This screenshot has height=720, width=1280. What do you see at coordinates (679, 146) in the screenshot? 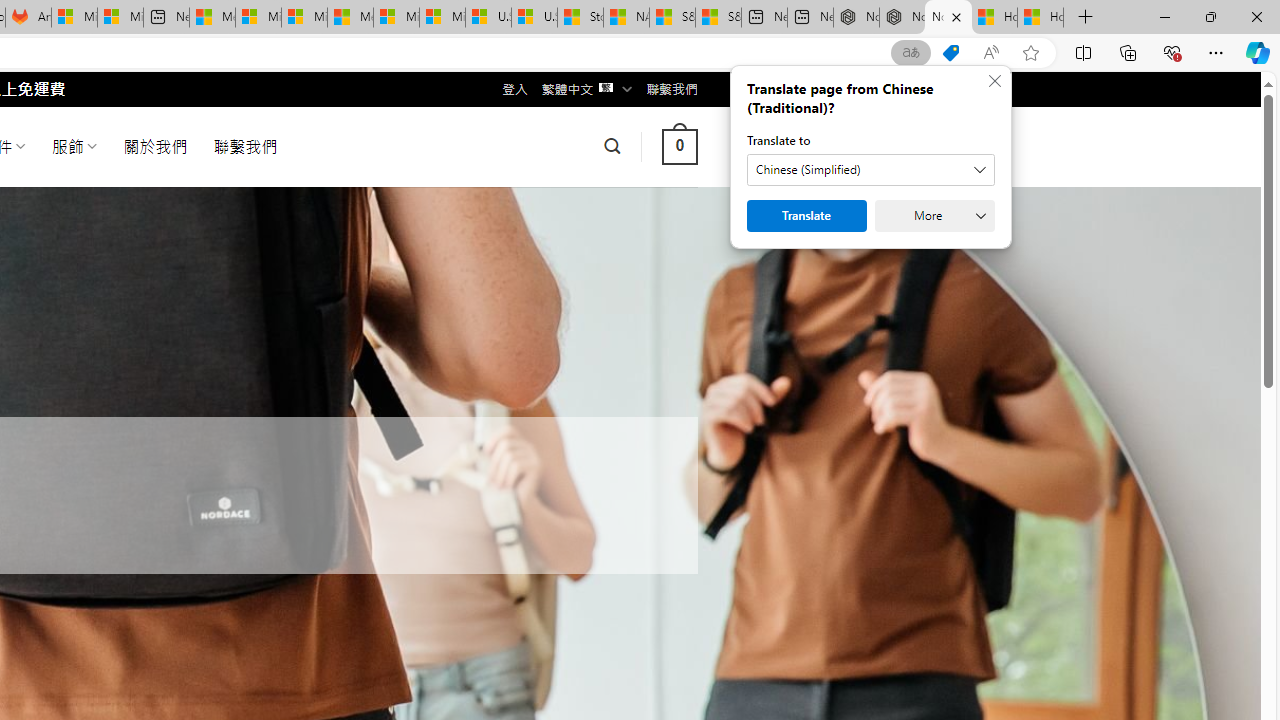
I see `  0  ` at bounding box center [679, 146].